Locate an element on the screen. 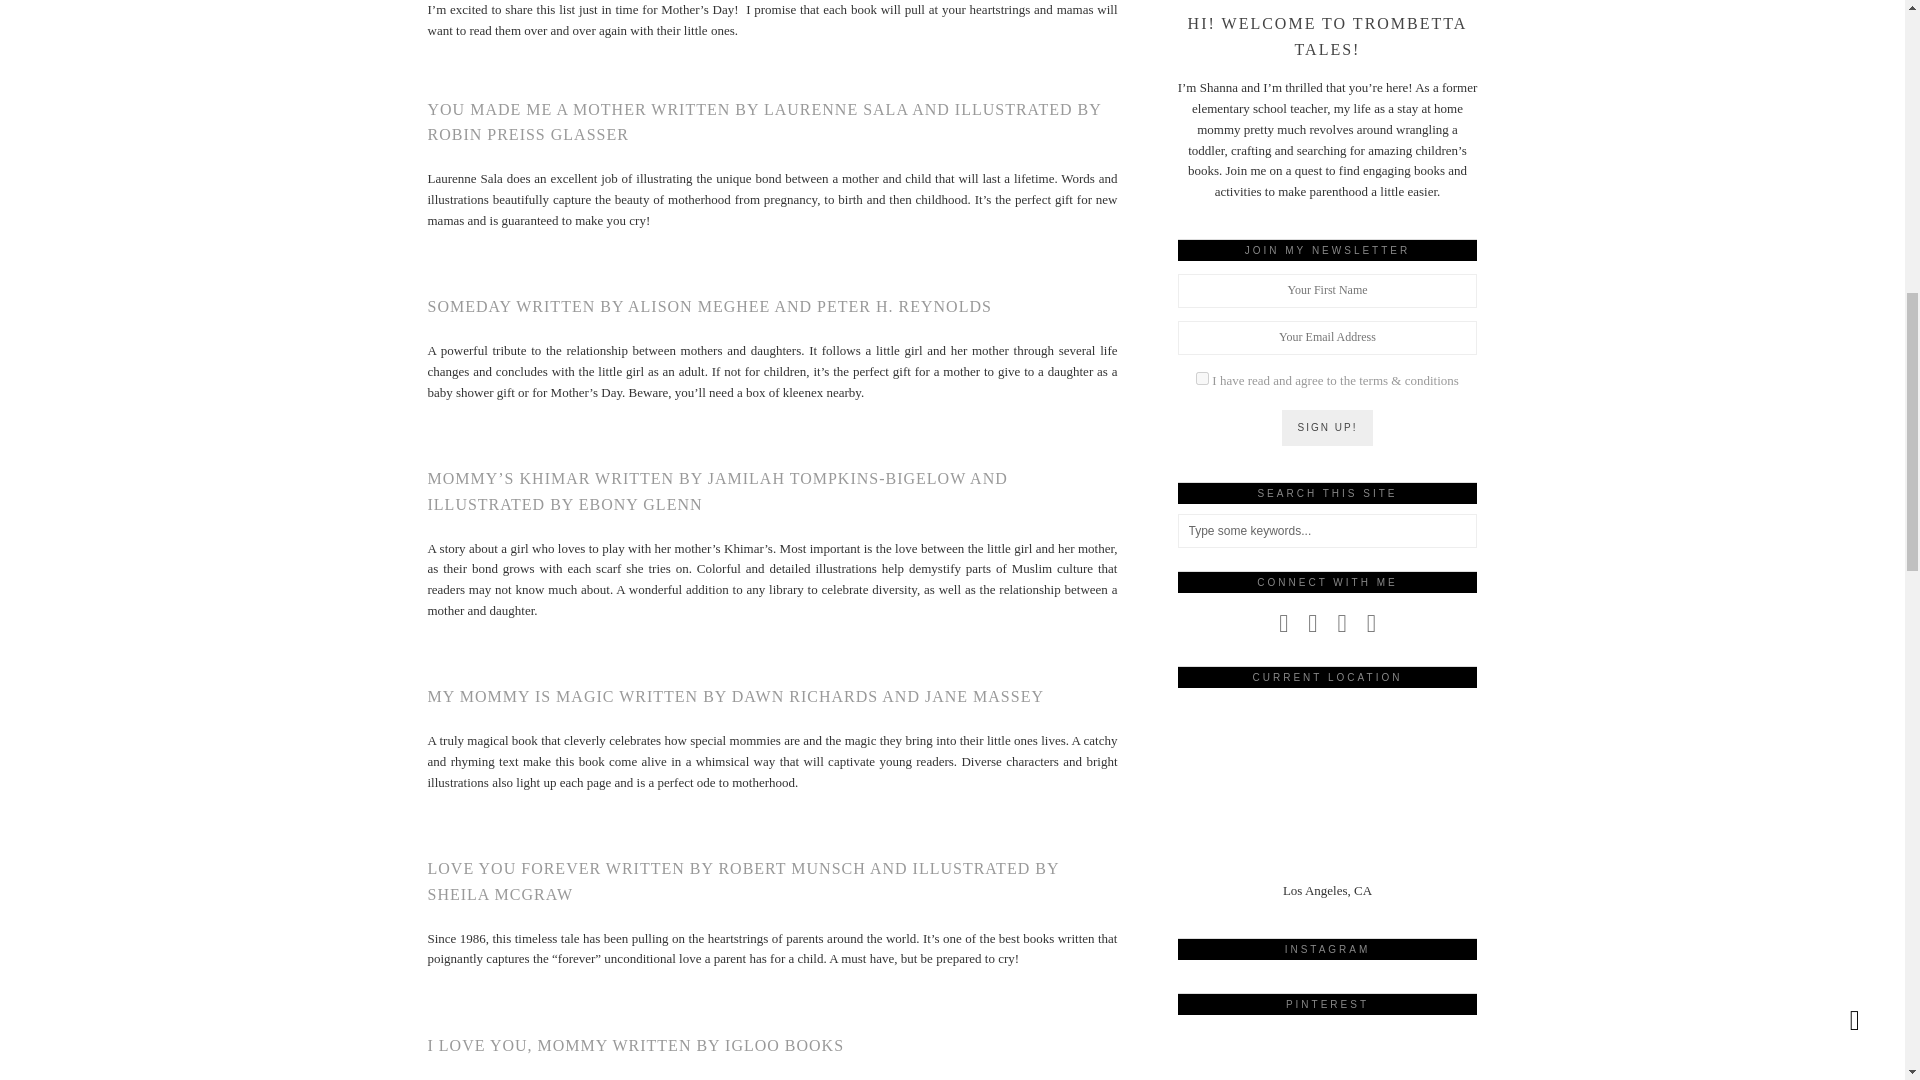  MY MOMMY IS MAGIC WRITTEN BY DAWN RICHARDS AND JANE MASSEY is located at coordinates (736, 696).